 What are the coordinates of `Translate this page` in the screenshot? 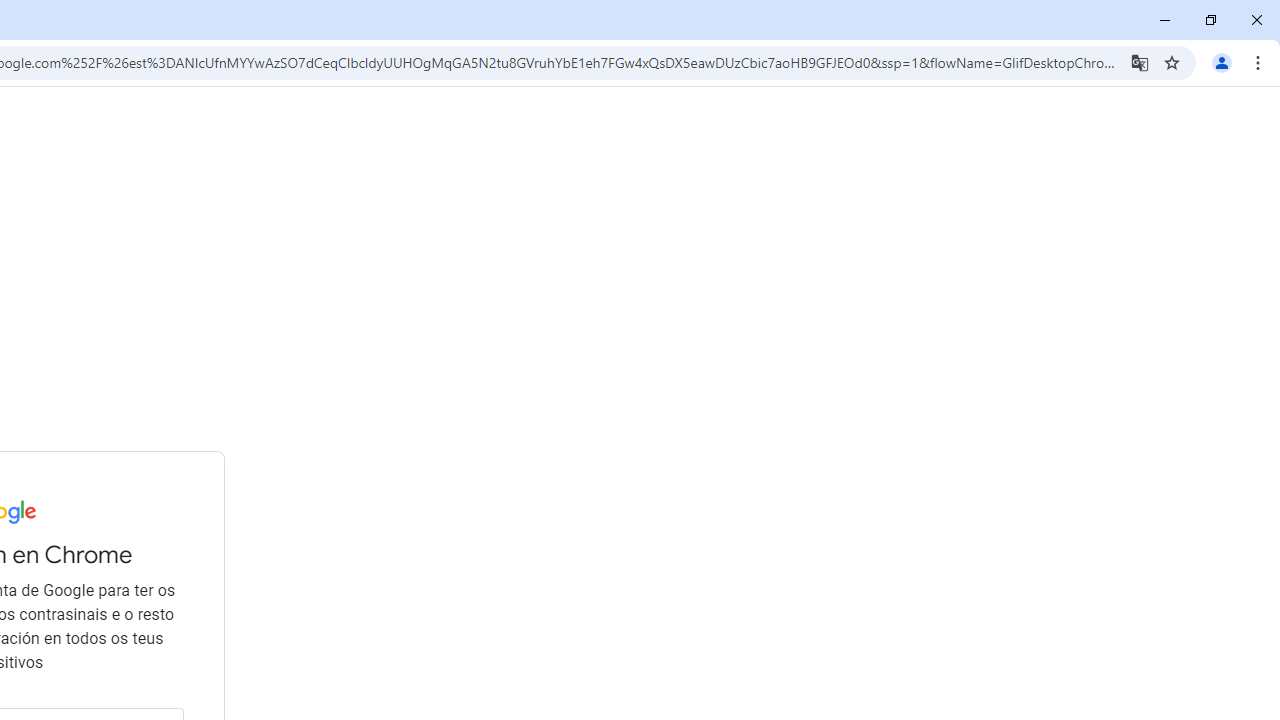 It's located at (1140, 62).